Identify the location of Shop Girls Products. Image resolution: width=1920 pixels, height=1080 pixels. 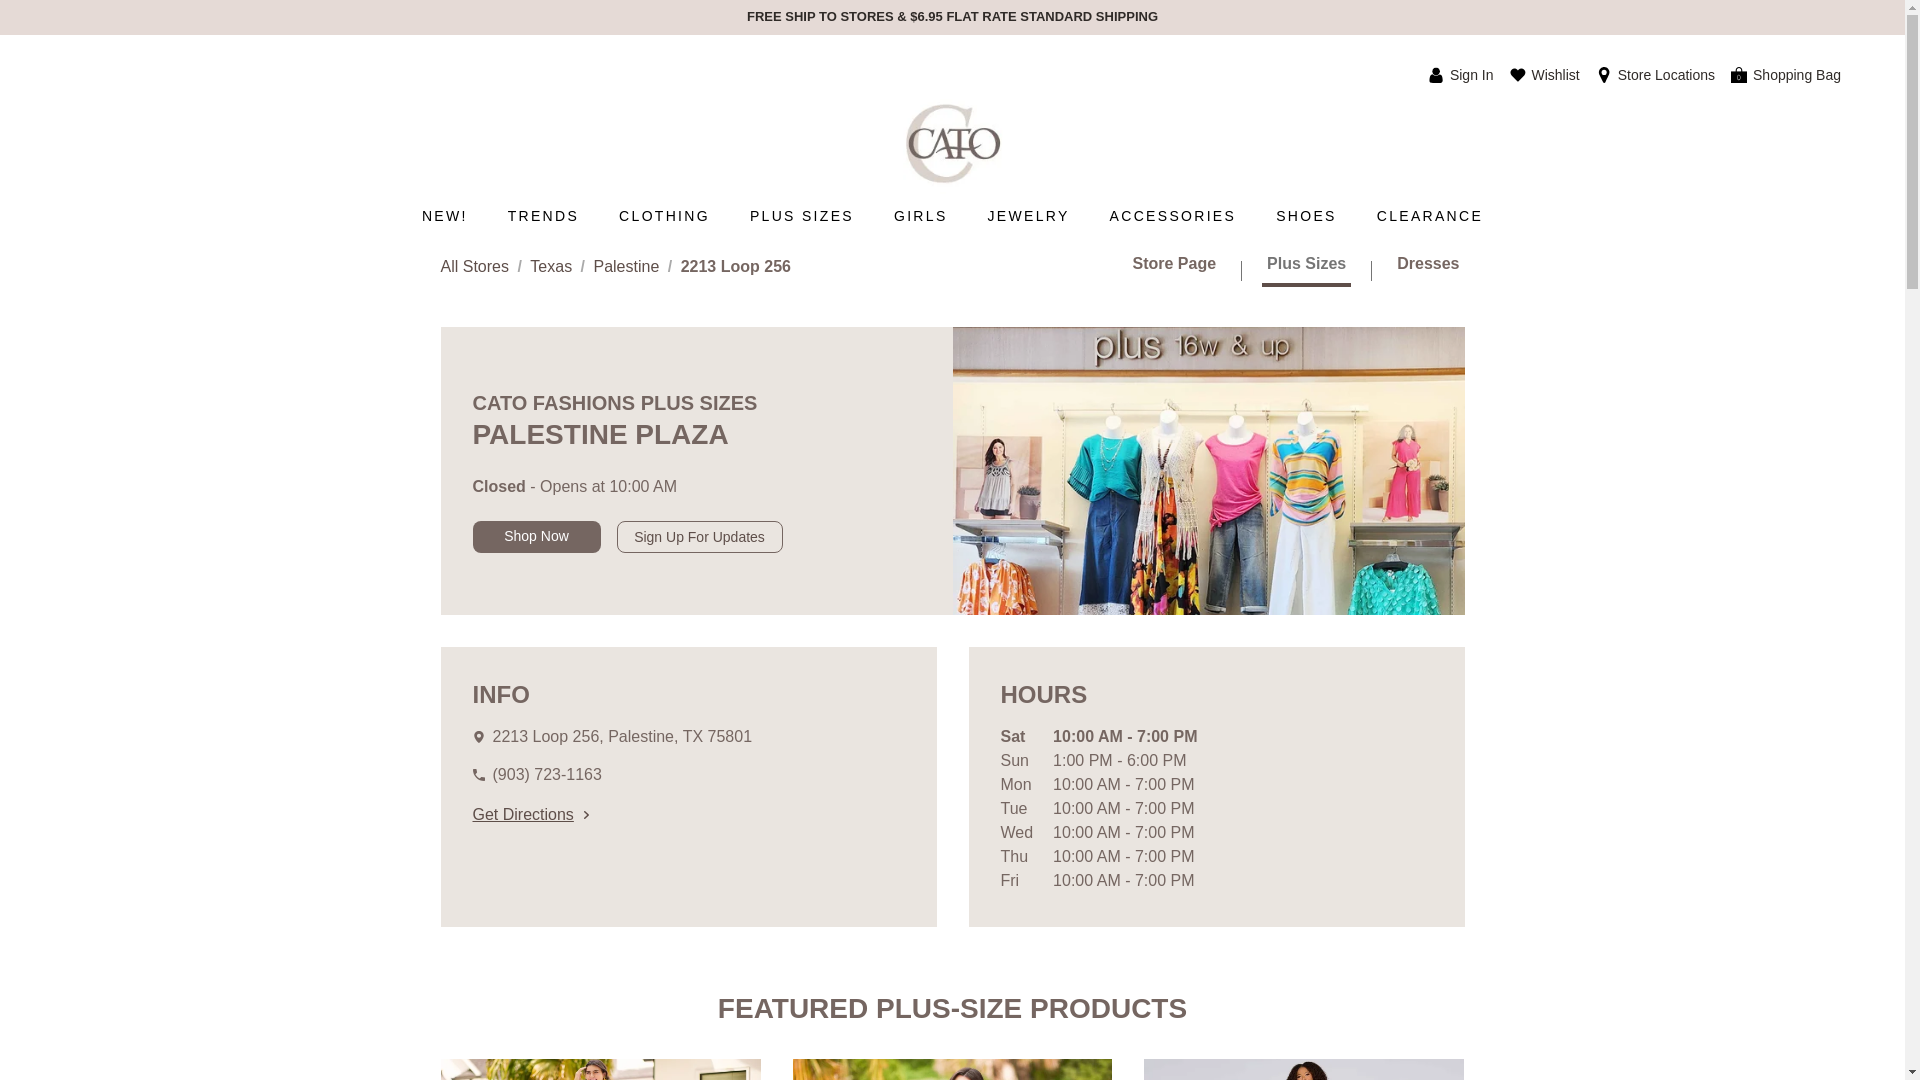
(920, 216).